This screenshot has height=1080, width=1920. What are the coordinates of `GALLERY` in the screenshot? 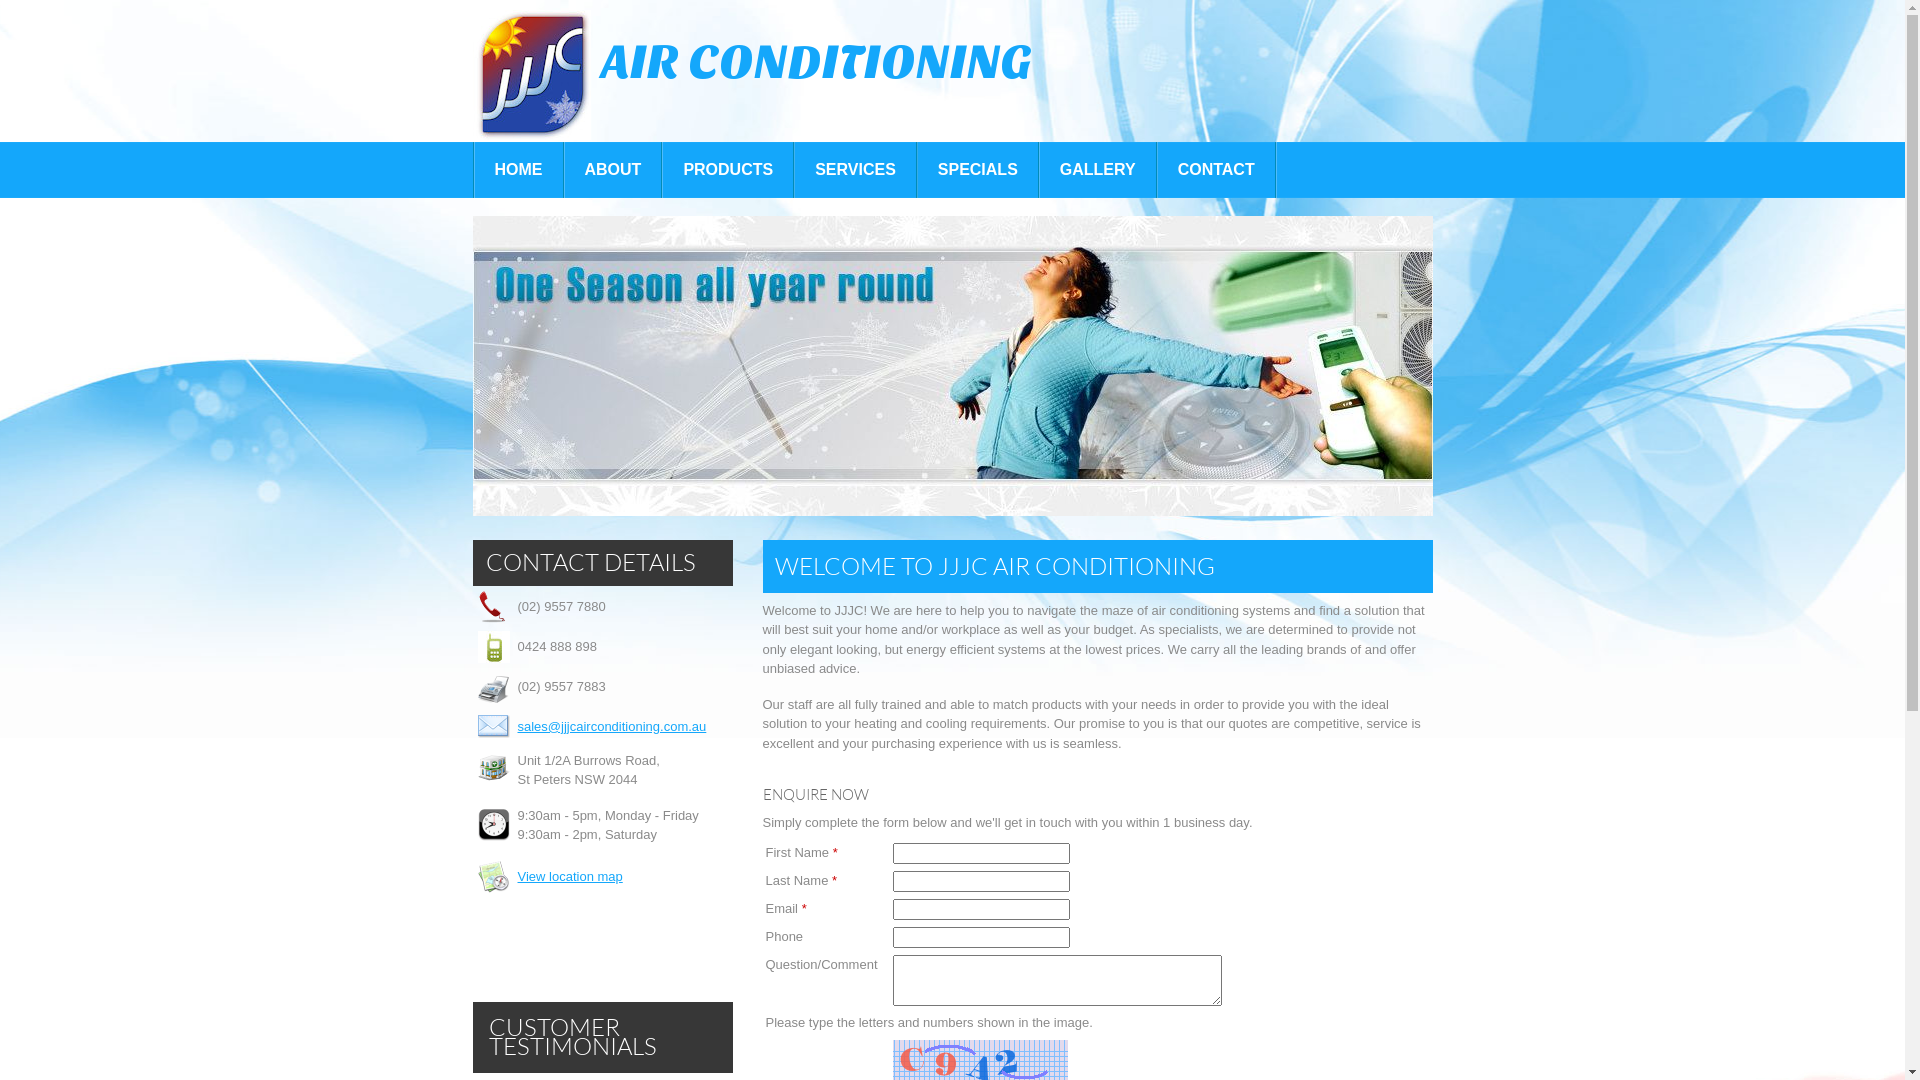 It's located at (1098, 170).